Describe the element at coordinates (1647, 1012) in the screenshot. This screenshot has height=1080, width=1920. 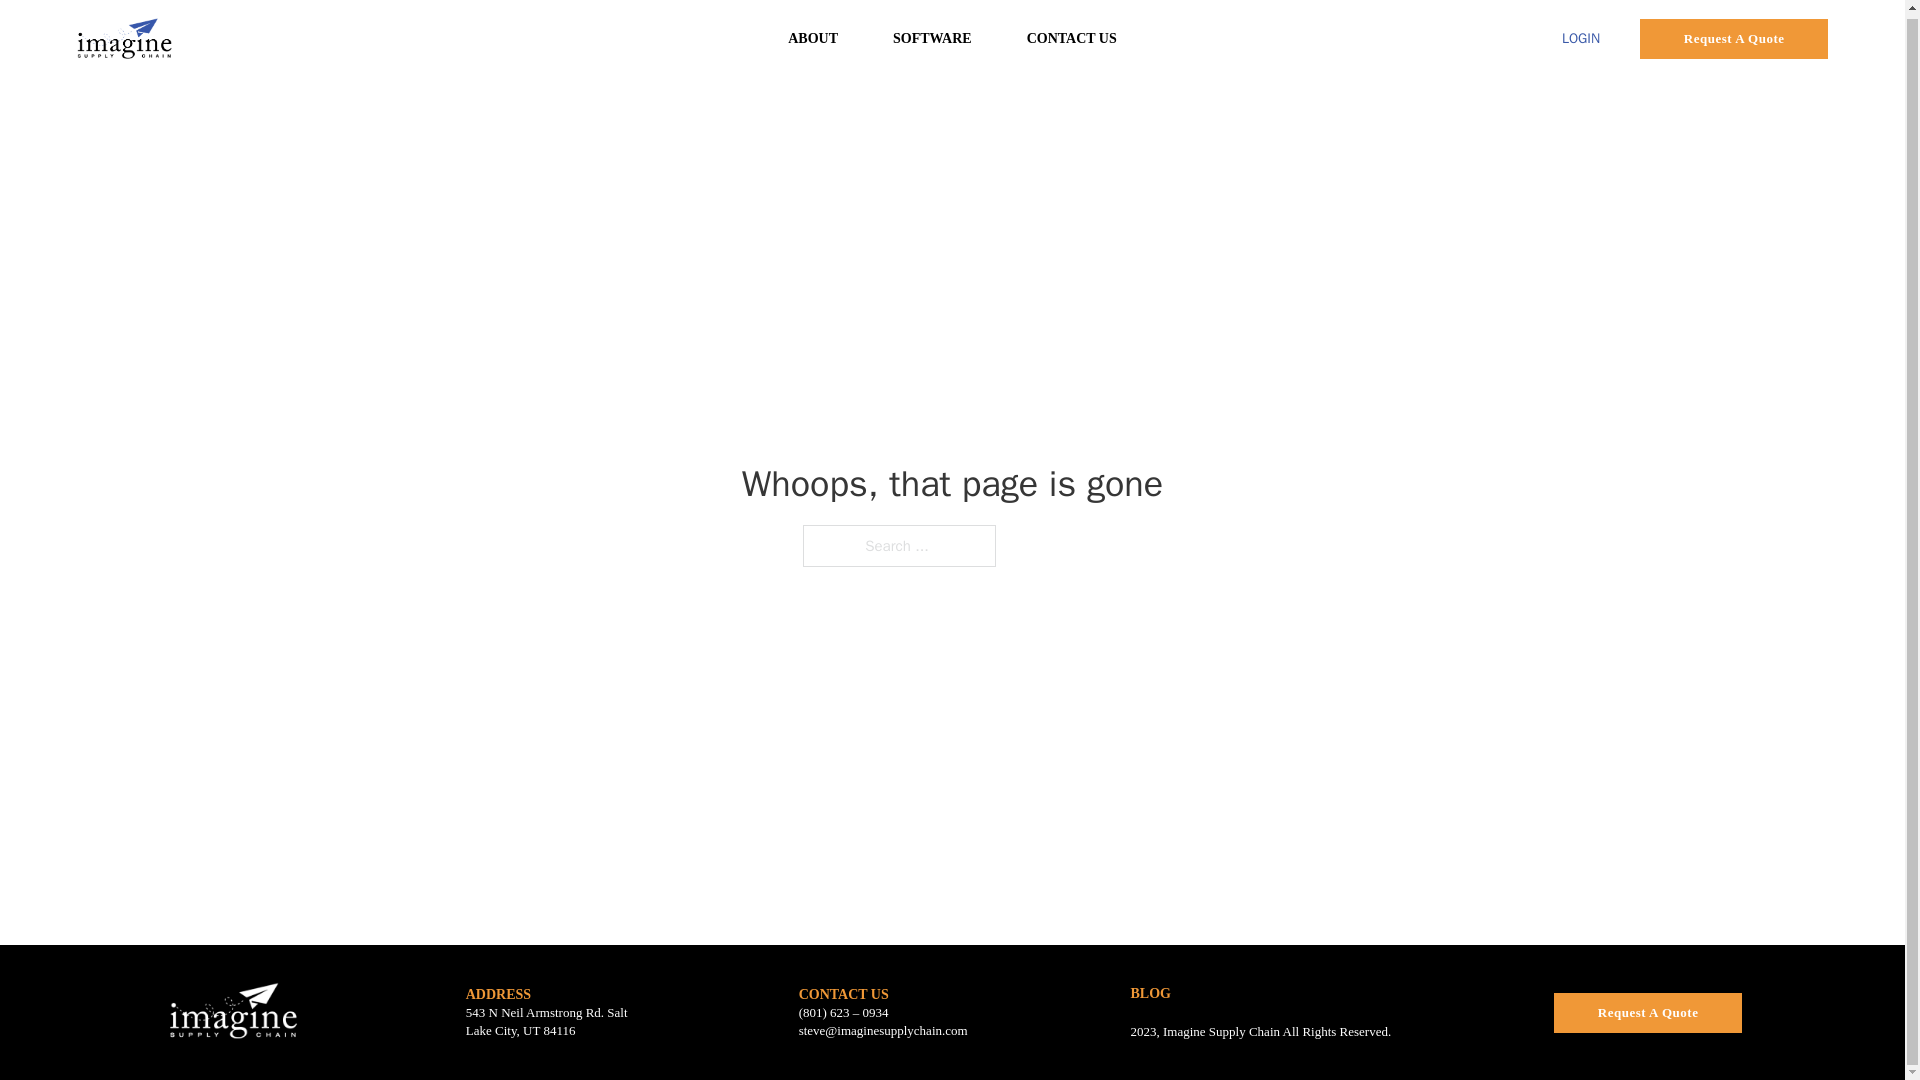
I see `Request A Quote` at that location.